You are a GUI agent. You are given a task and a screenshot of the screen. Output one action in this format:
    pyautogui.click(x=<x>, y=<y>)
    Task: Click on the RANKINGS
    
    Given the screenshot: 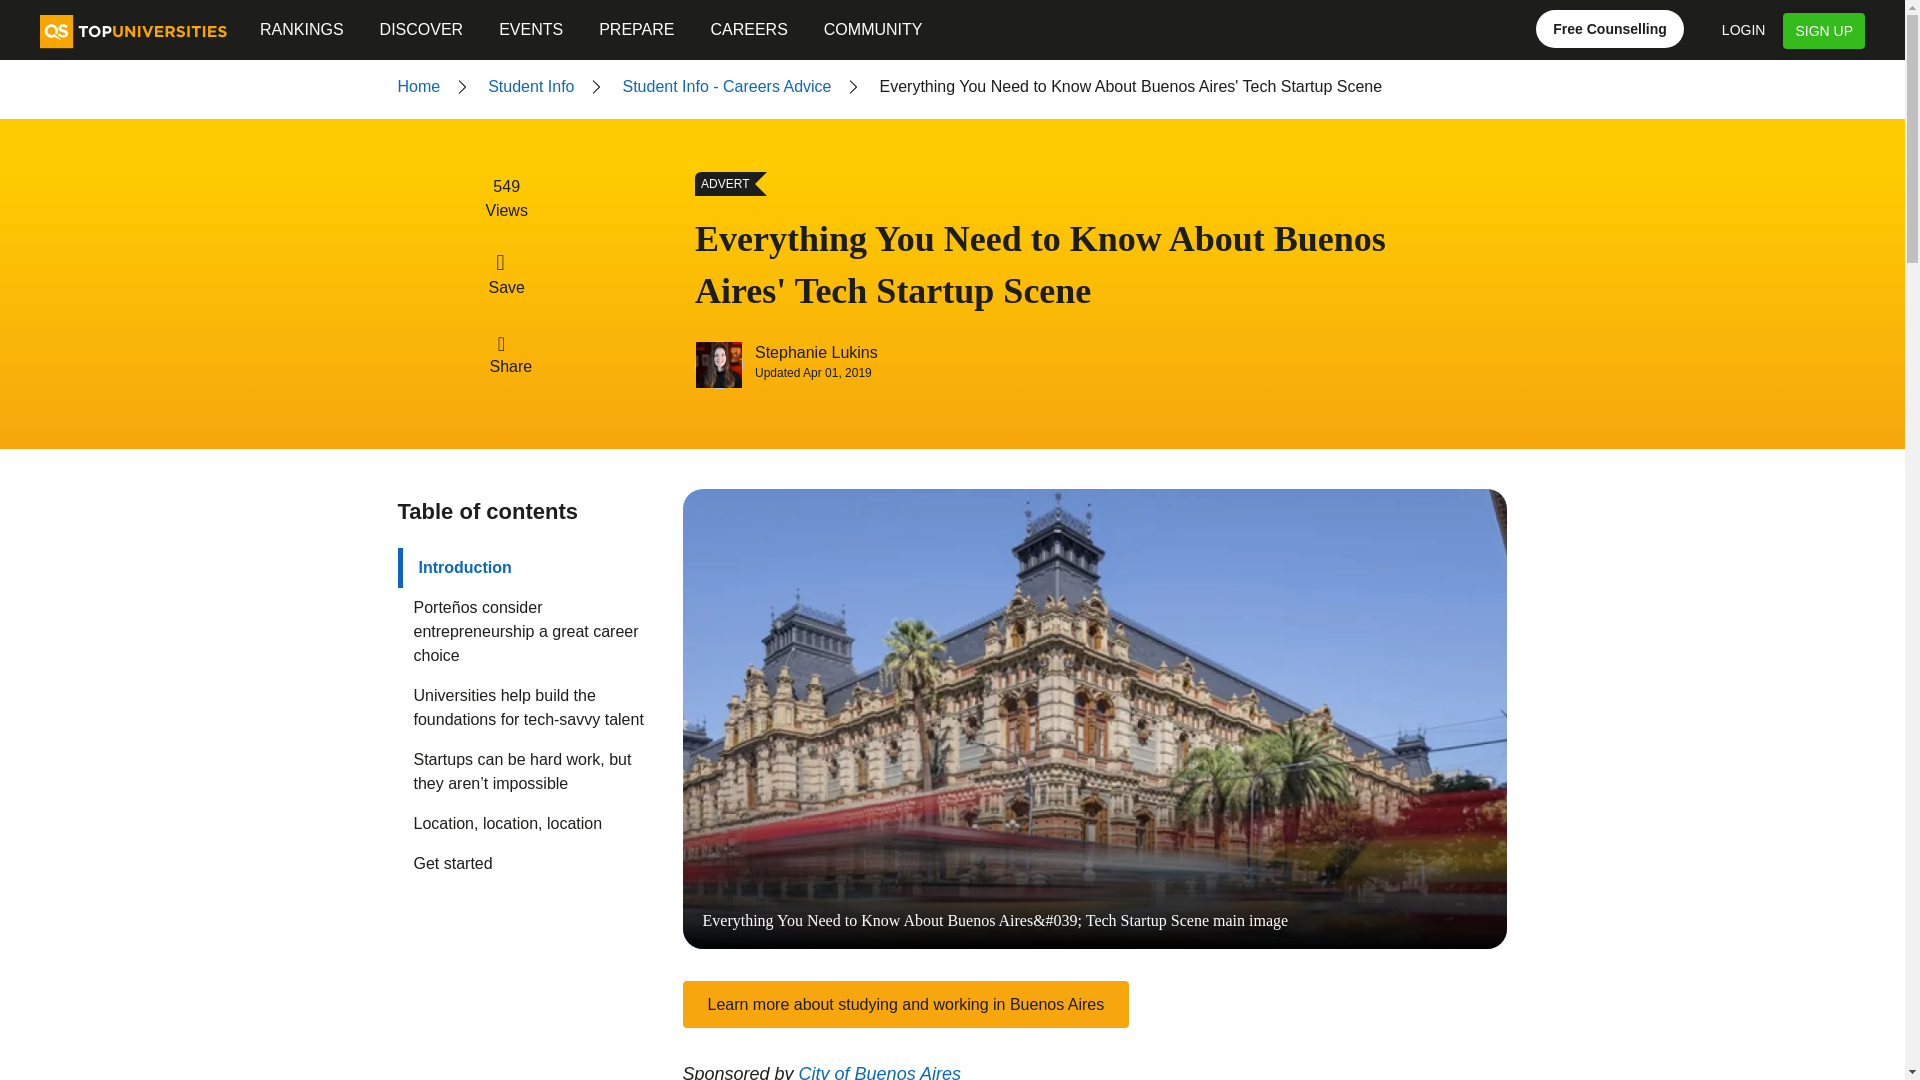 What is the action you would take?
    pyautogui.click(x=301, y=30)
    